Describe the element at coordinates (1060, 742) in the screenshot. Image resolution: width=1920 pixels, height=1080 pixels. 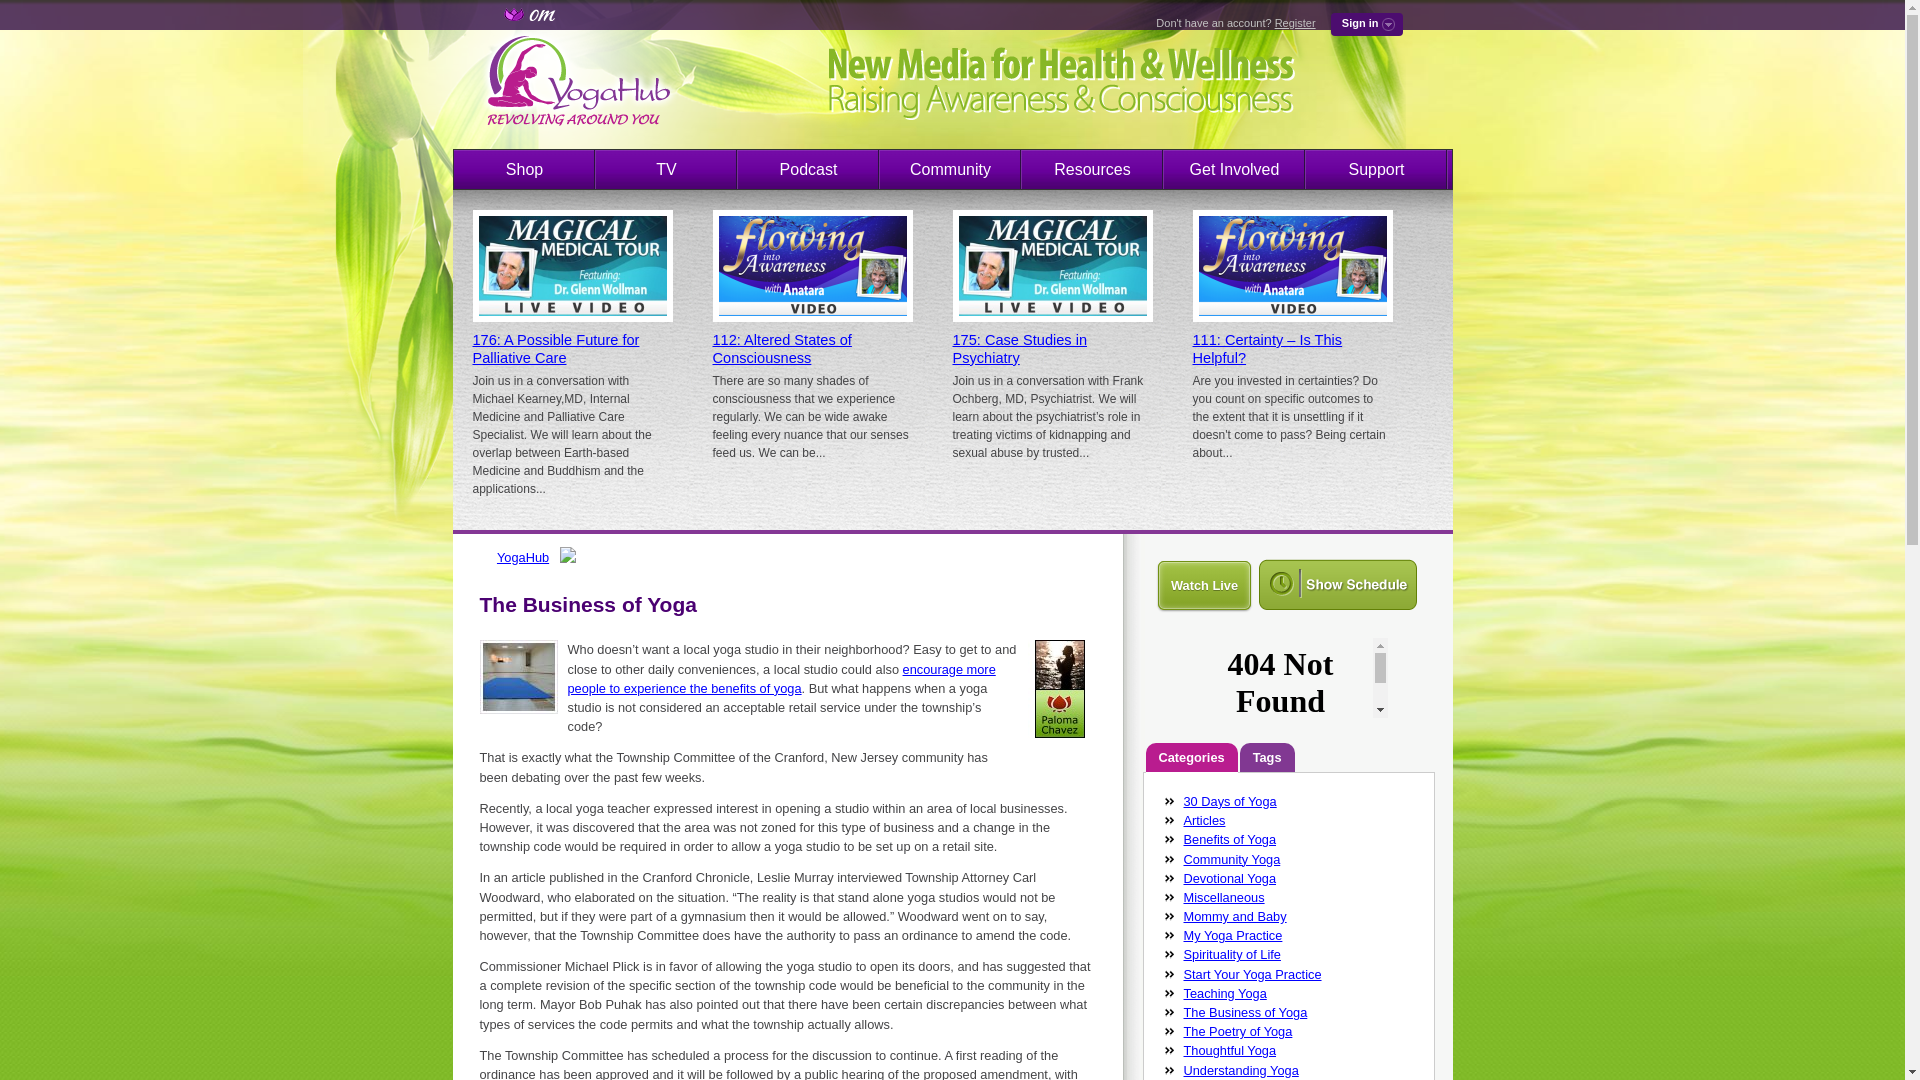
I see `Posts by Paloma Chavez` at that location.